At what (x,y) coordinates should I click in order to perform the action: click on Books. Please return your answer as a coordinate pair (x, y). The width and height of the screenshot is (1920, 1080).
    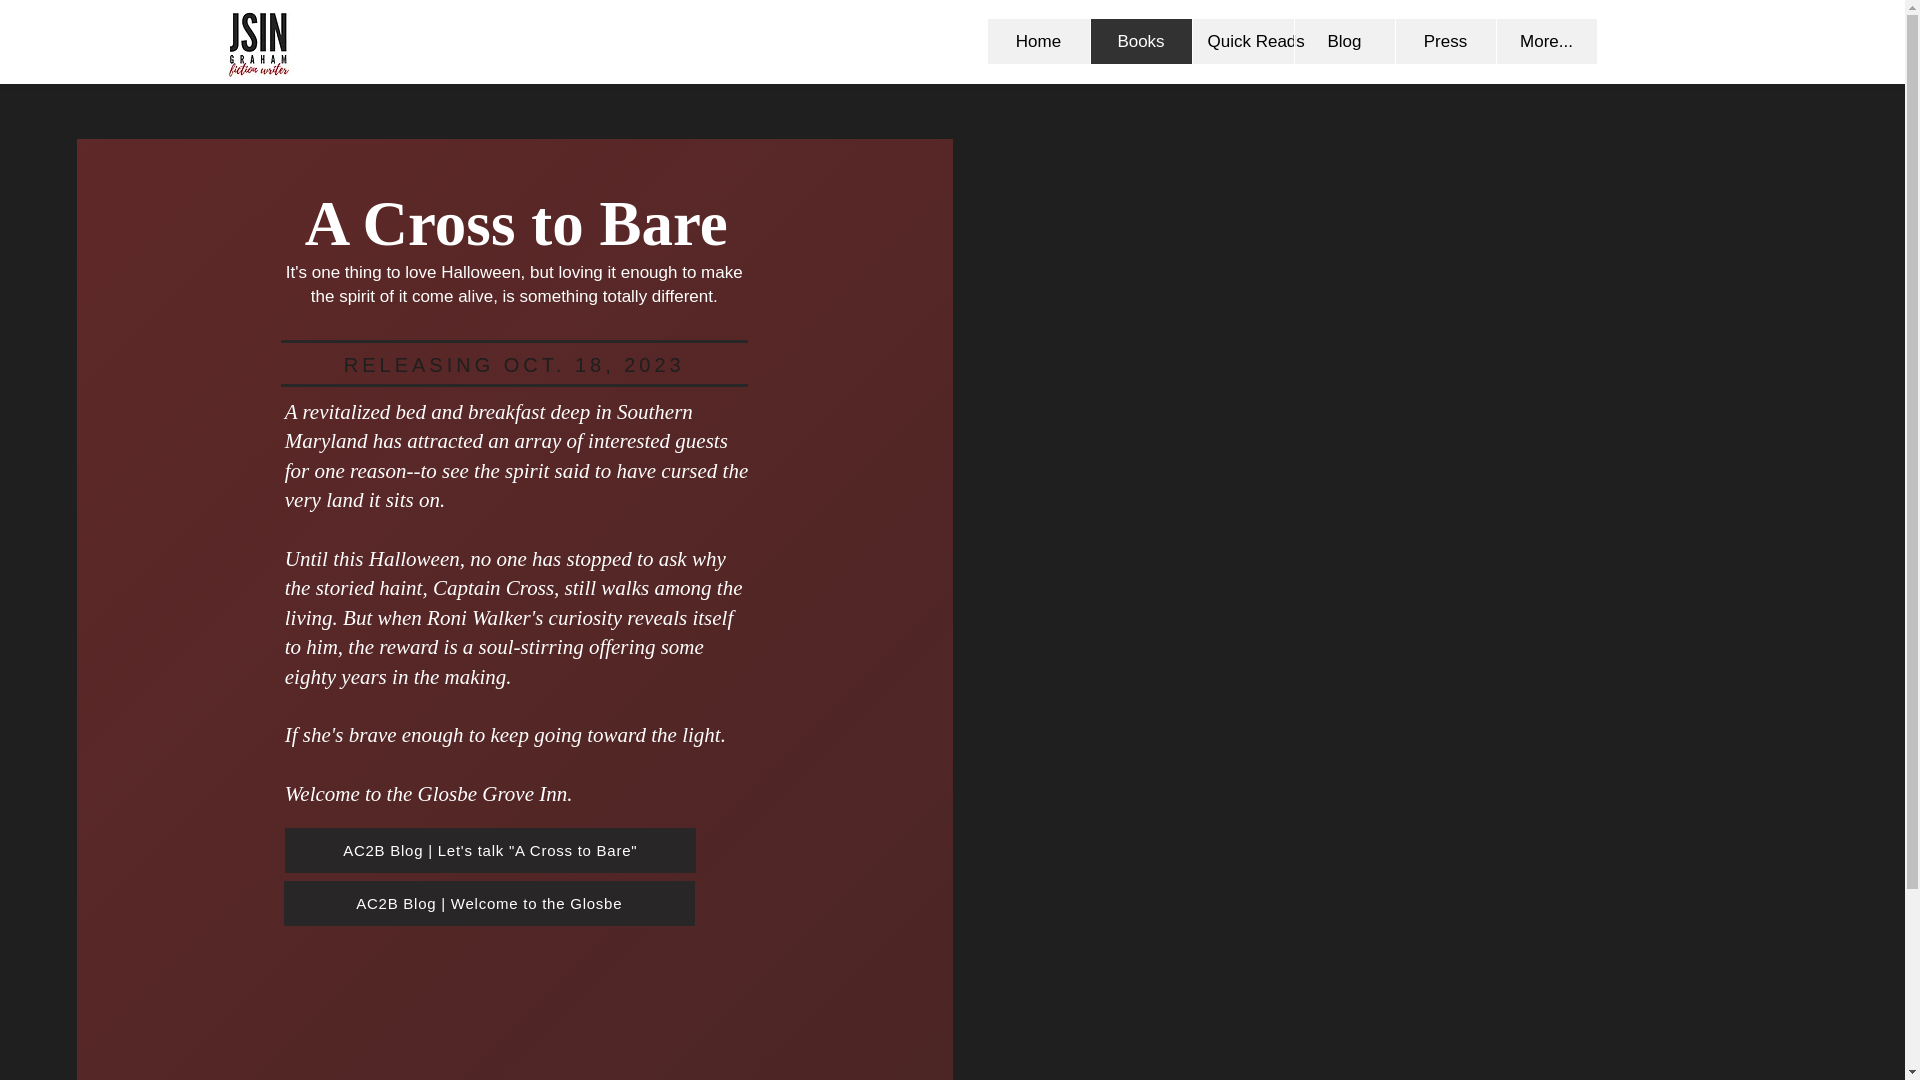
    Looking at the image, I should click on (1141, 41).